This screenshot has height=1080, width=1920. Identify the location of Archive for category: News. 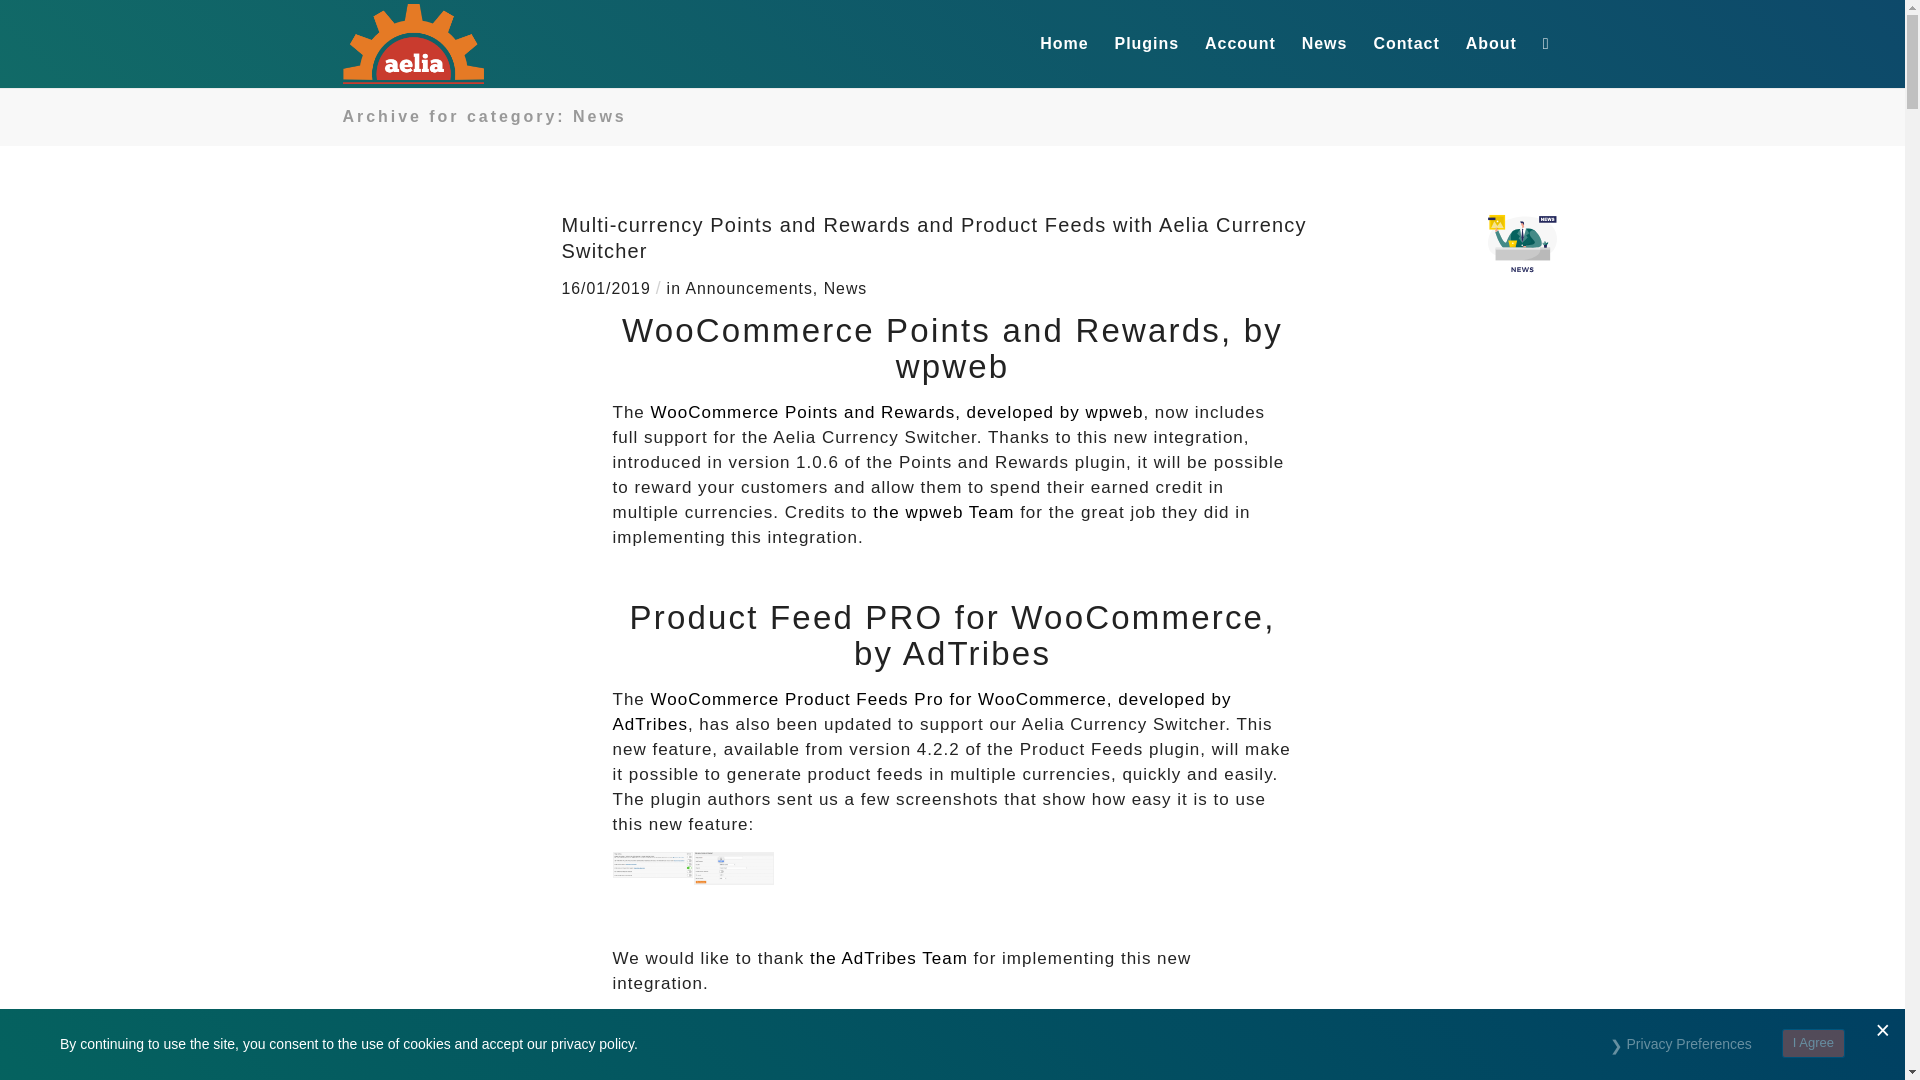
(483, 116).